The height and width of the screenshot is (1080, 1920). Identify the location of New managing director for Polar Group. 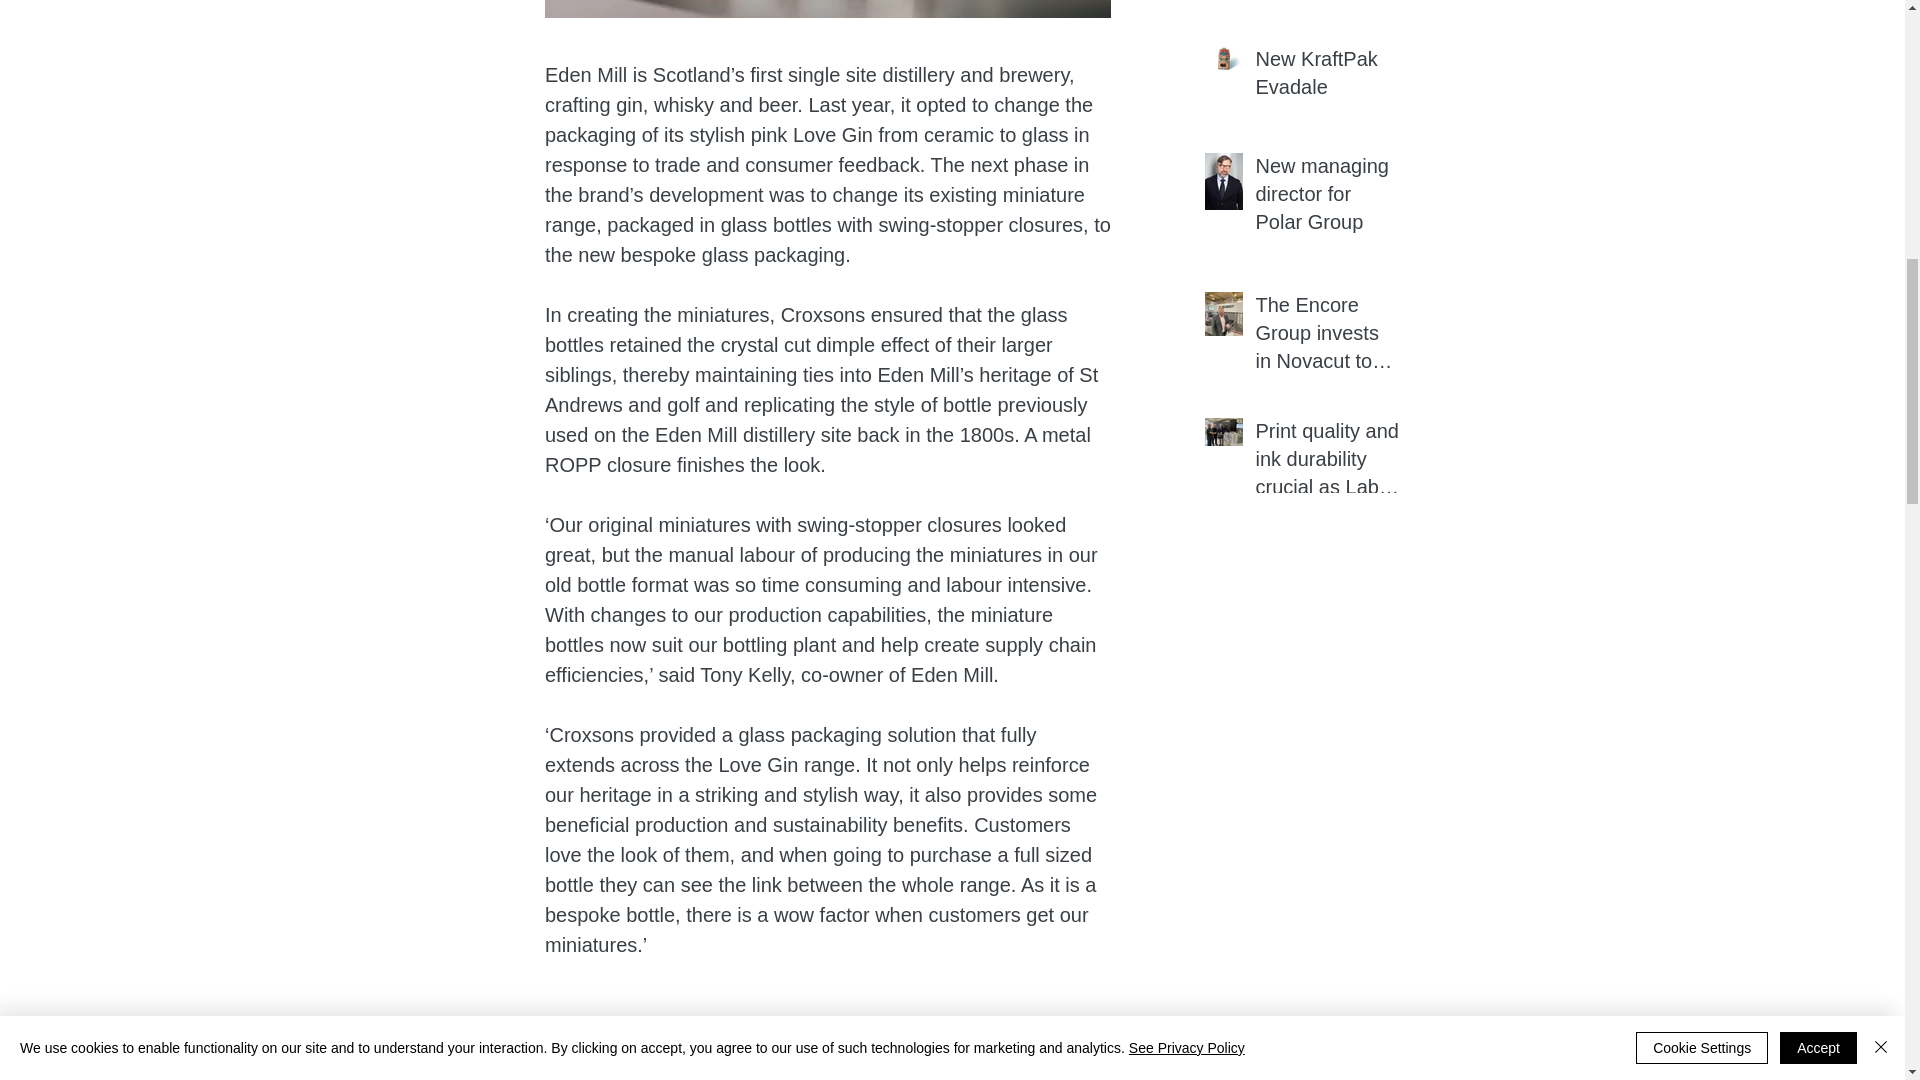
(1327, 198).